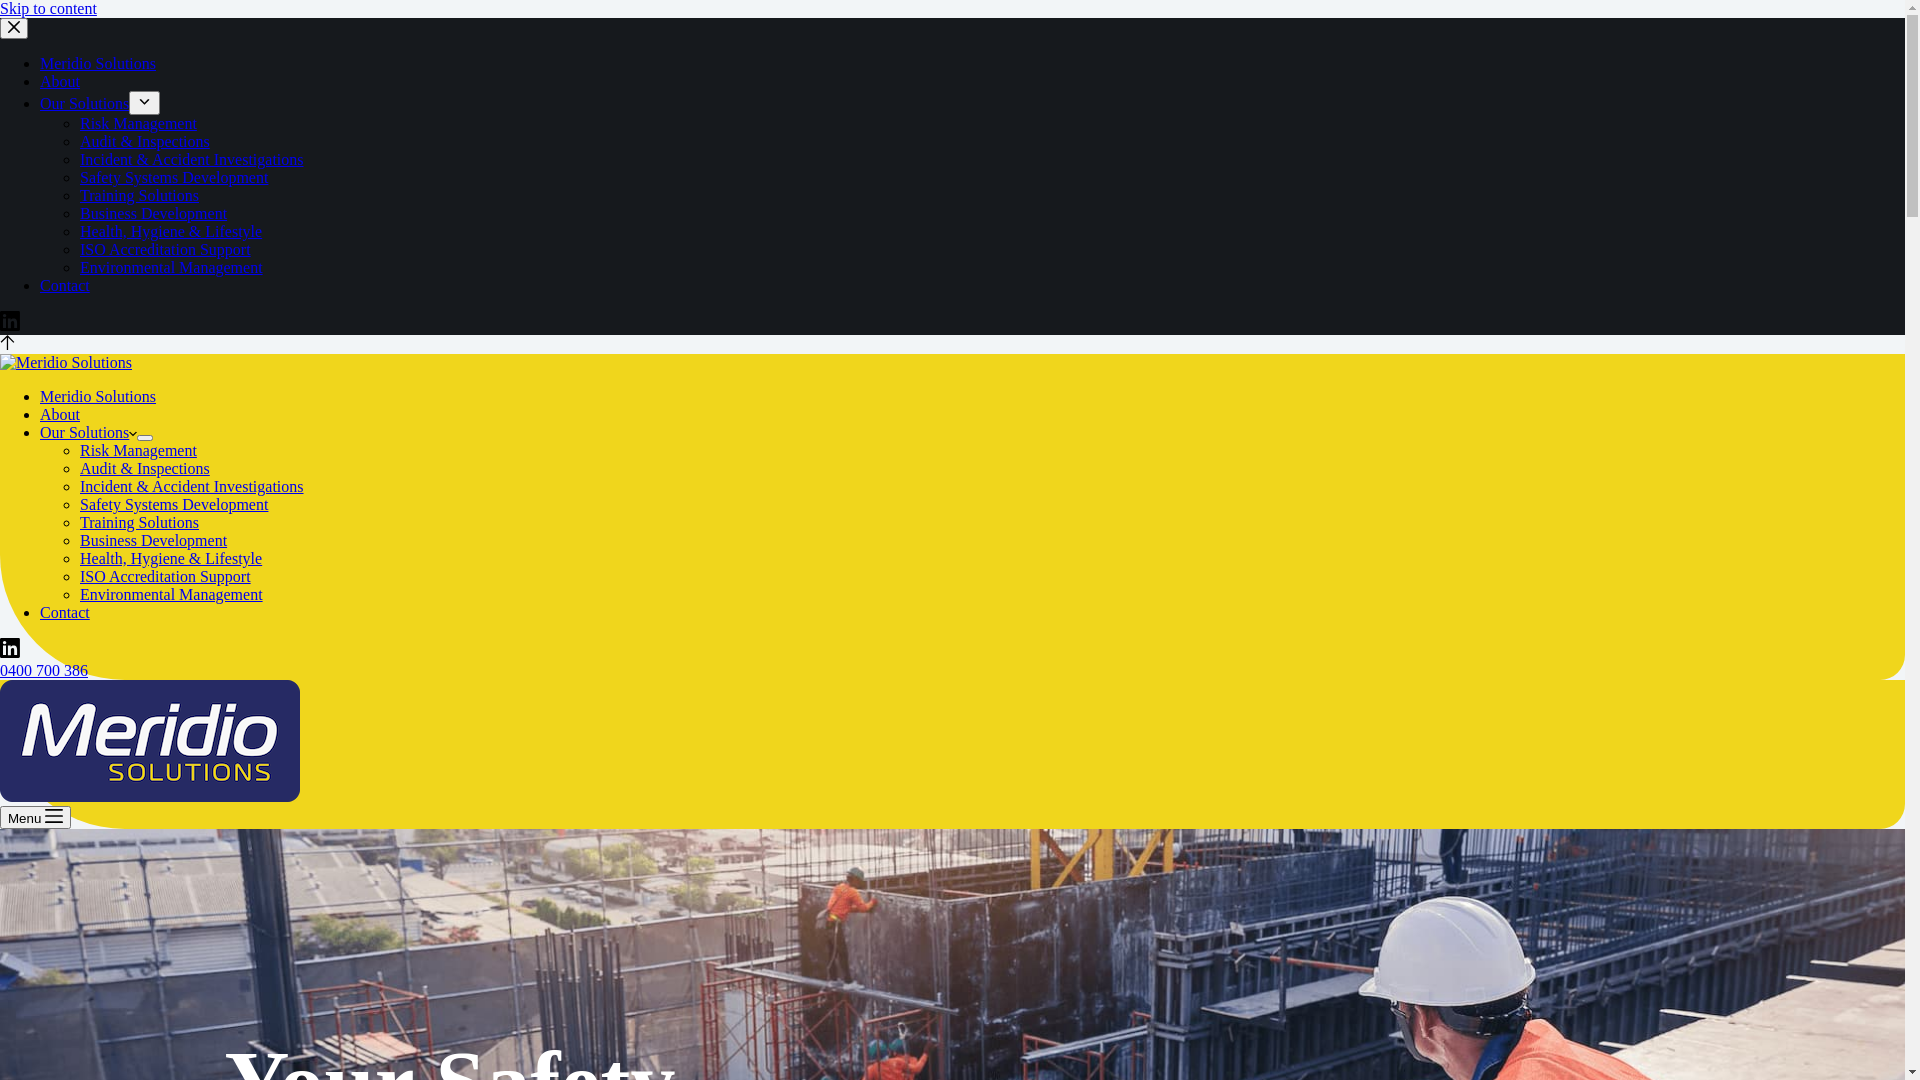 The image size is (1920, 1080). Describe the element at coordinates (88, 432) in the screenshot. I see `Our Solutions` at that location.